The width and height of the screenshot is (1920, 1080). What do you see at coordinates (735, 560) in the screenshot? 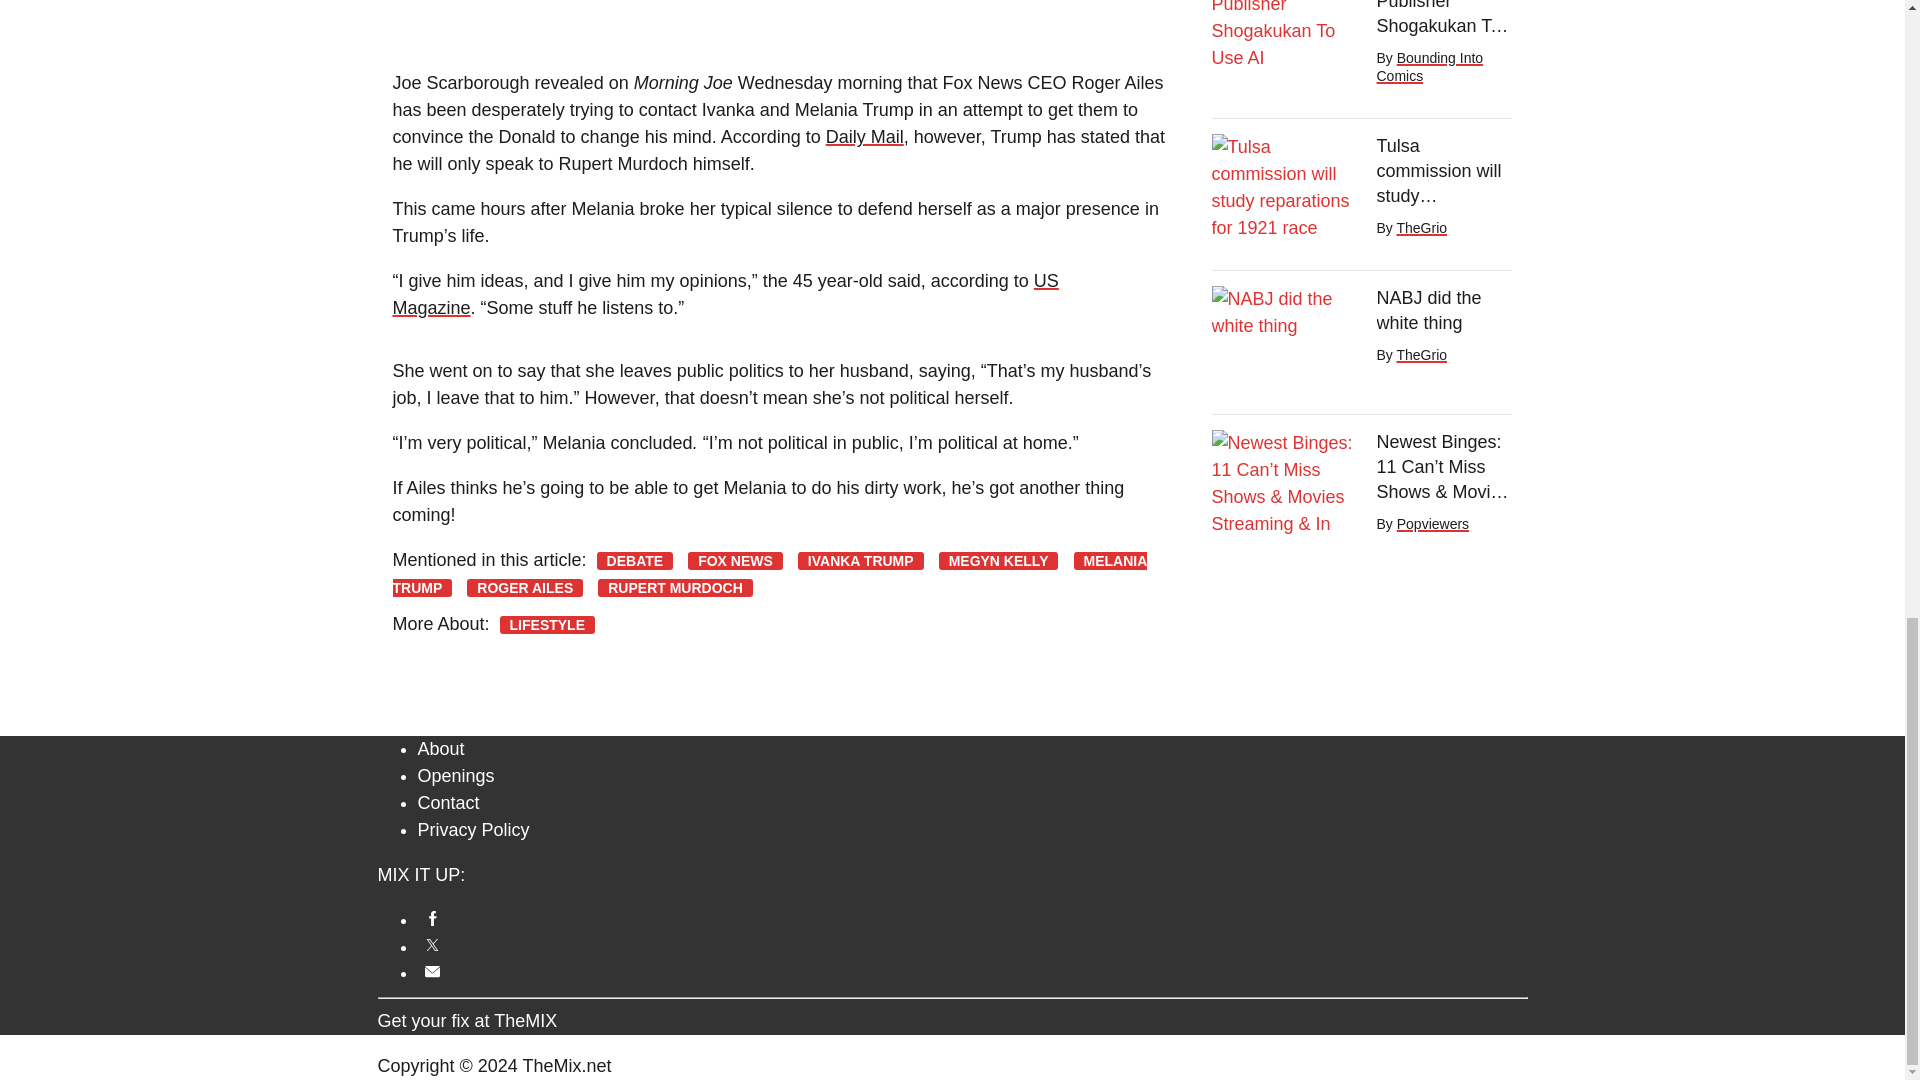
I see `FOX NEWS` at bounding box center [735, 560].